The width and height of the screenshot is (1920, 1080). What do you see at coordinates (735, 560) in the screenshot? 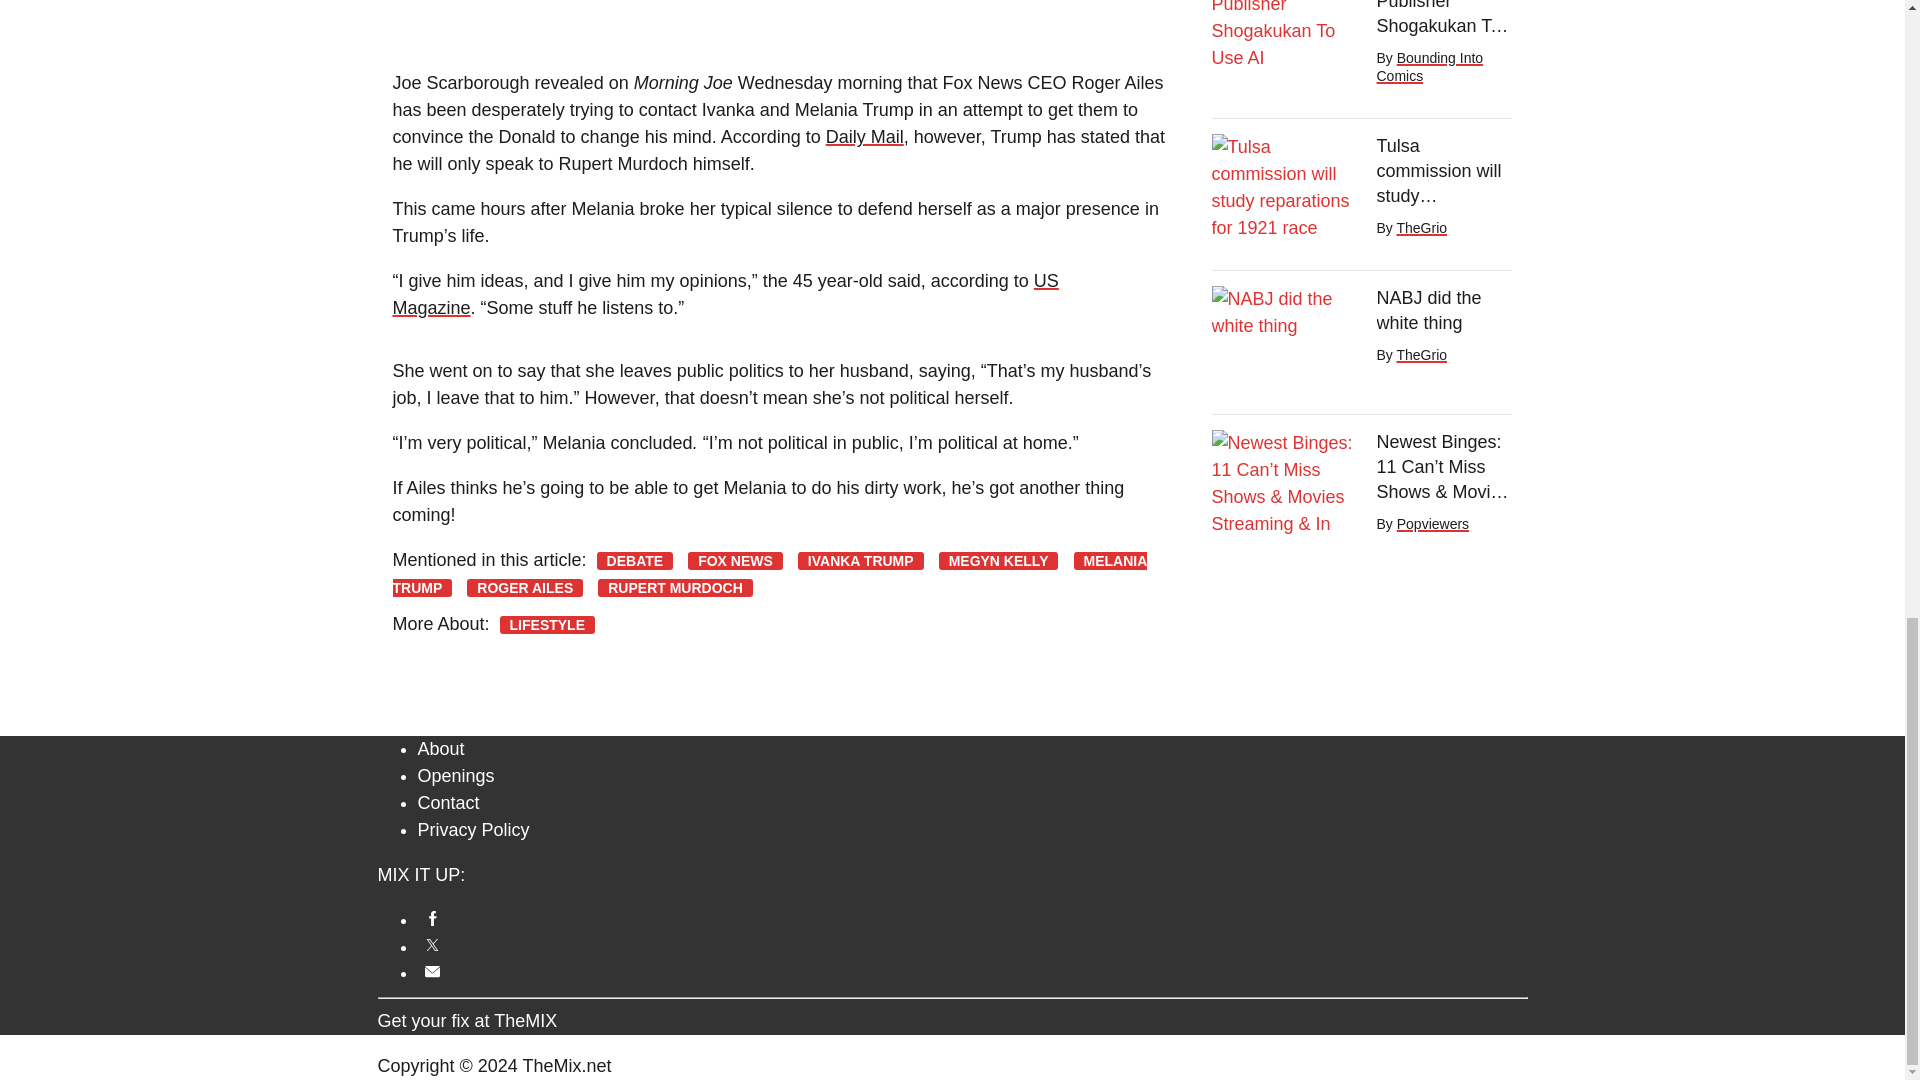
I see `FOX NEWS` at bounding box center [735, 560].